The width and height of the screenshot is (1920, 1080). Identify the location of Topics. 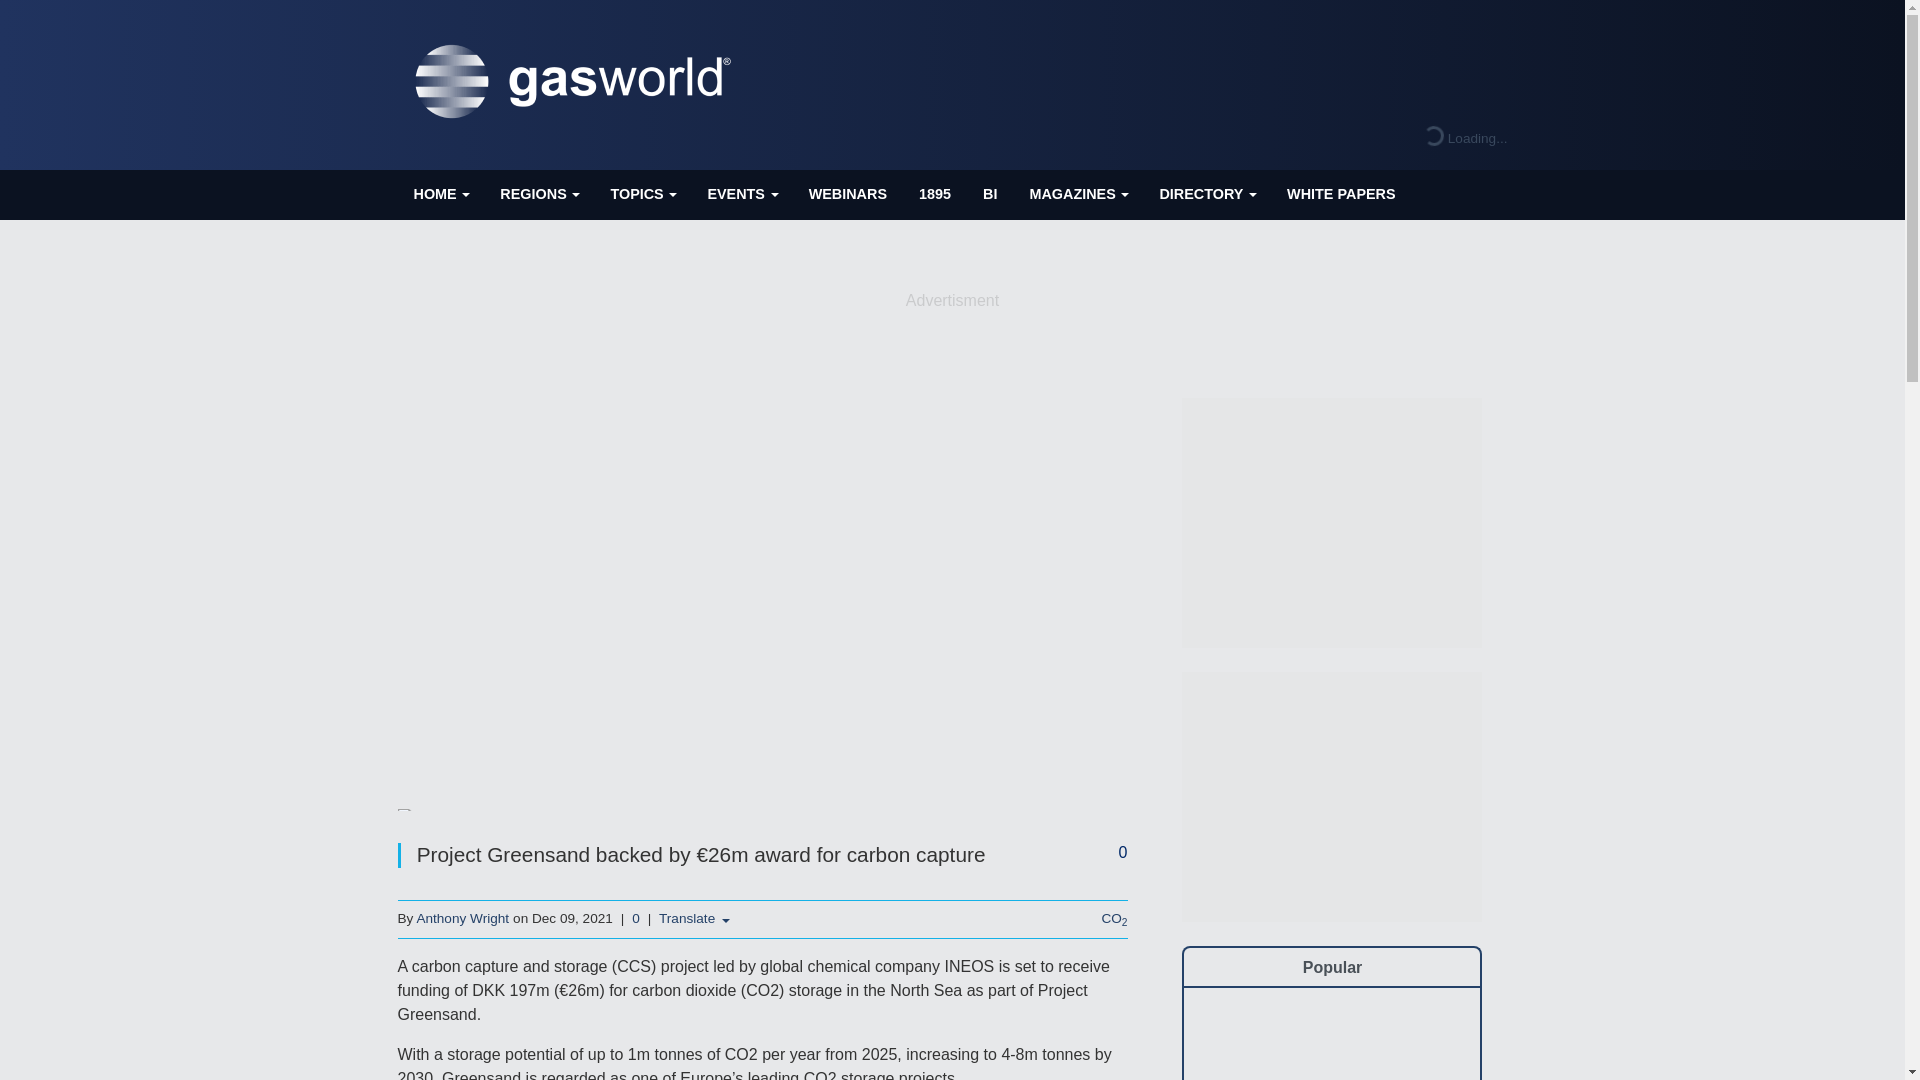
(642, 194).